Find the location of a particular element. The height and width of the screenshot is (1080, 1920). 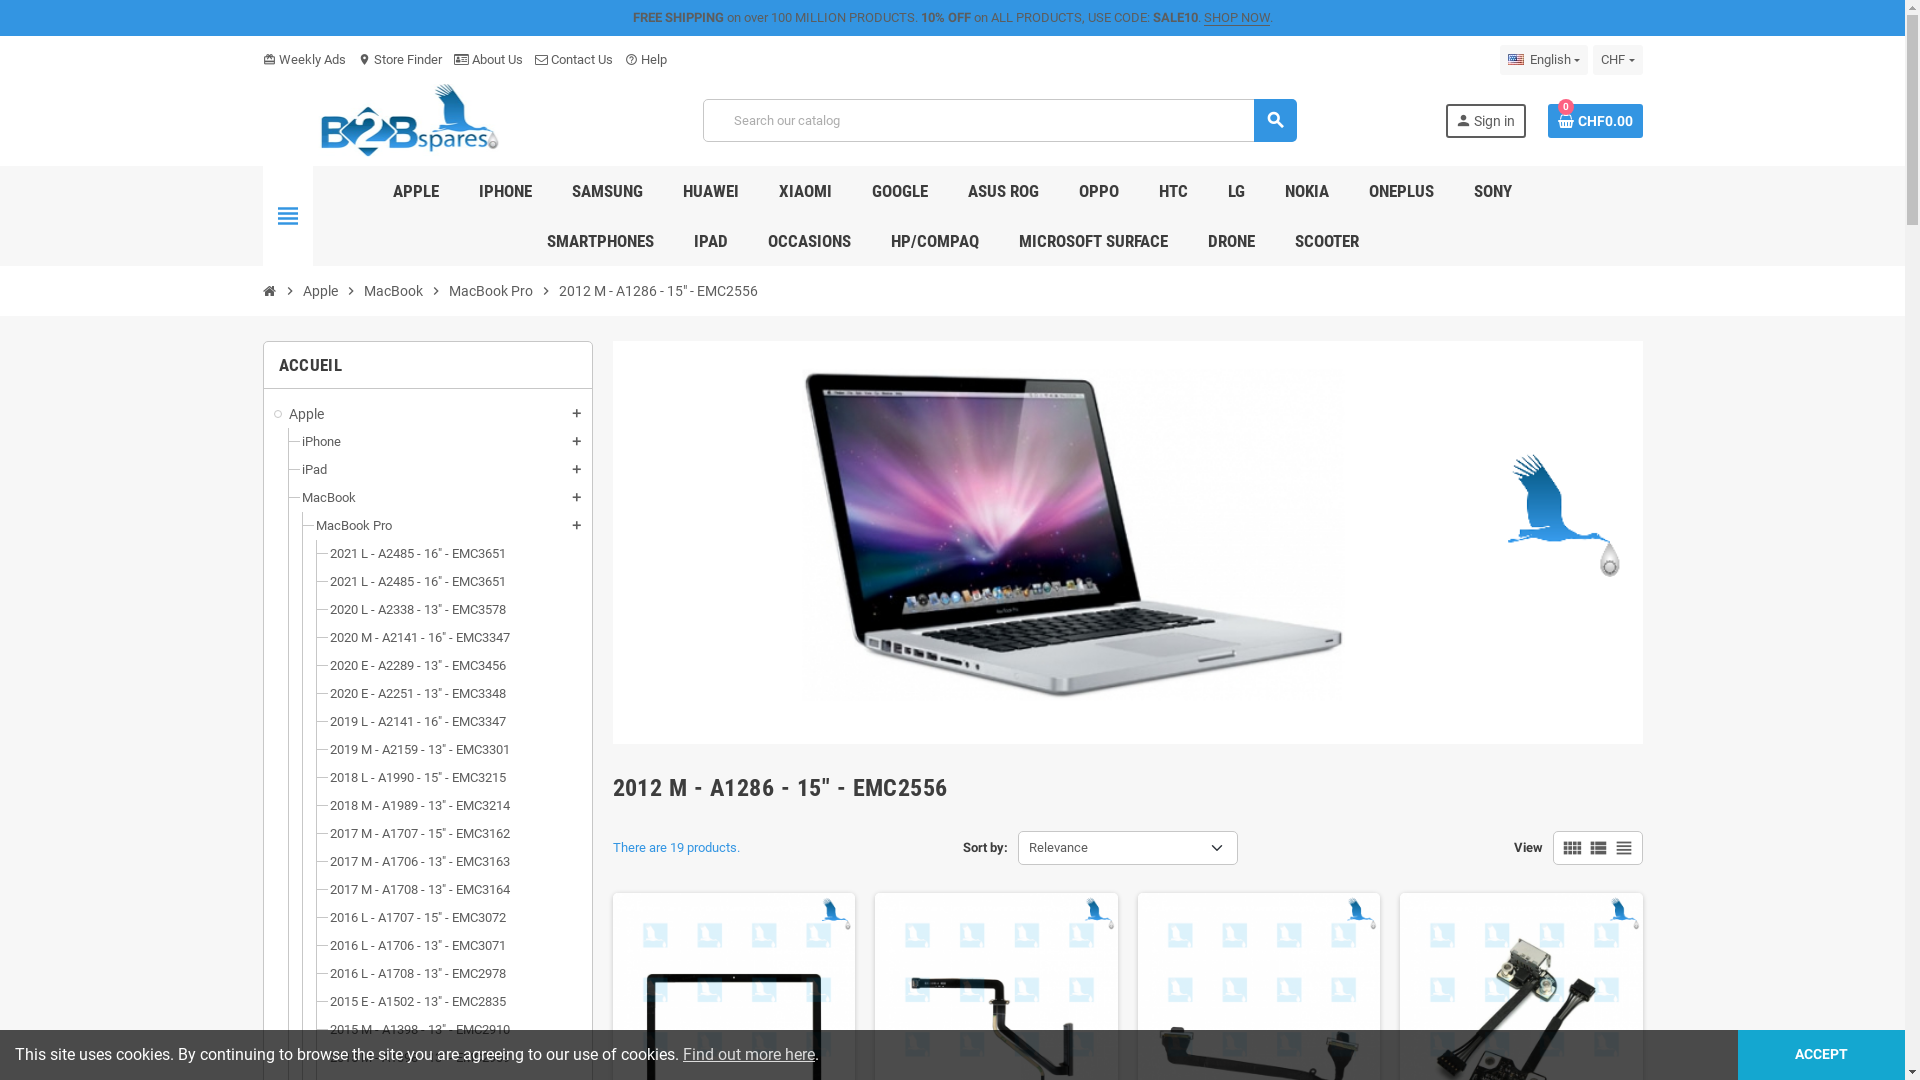

MacBook Pro is located at coordinates (491, 291).